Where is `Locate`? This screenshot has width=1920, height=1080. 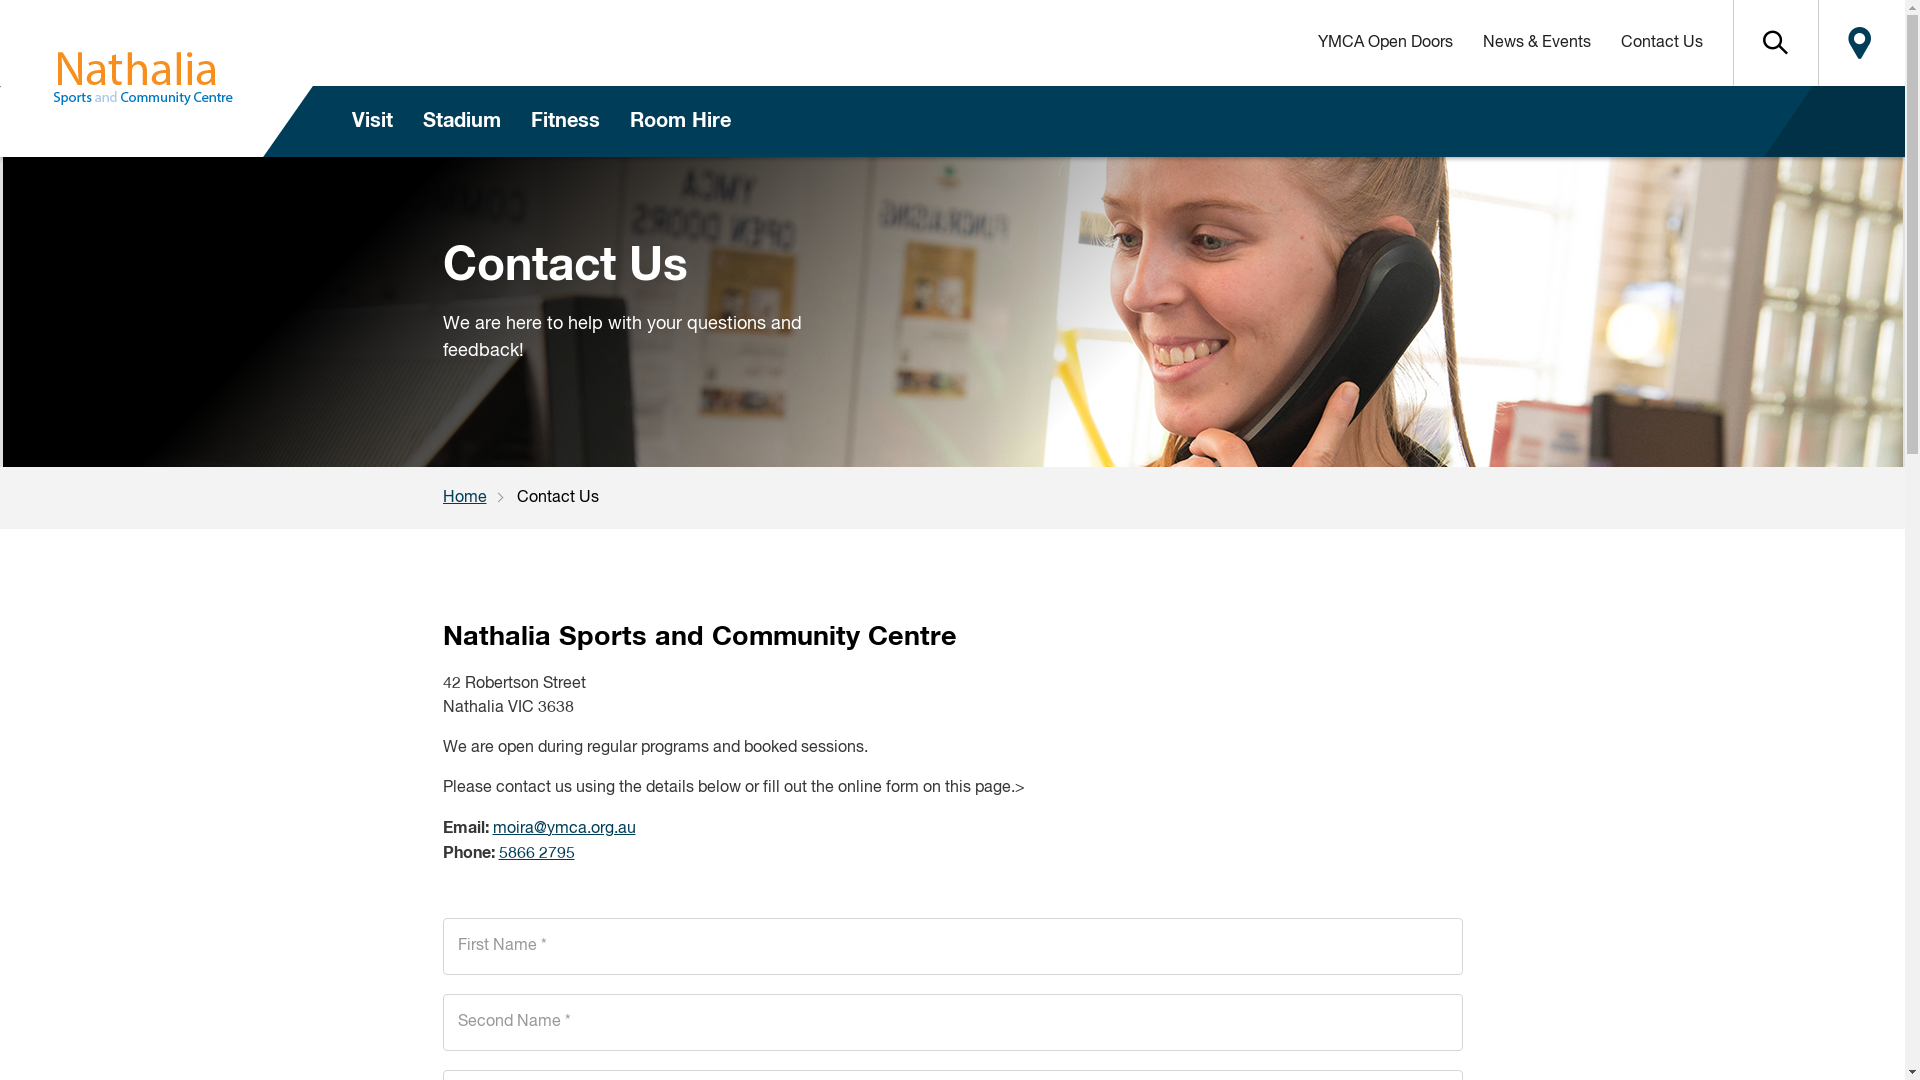
Locate is located at coordinates (1860, 43).